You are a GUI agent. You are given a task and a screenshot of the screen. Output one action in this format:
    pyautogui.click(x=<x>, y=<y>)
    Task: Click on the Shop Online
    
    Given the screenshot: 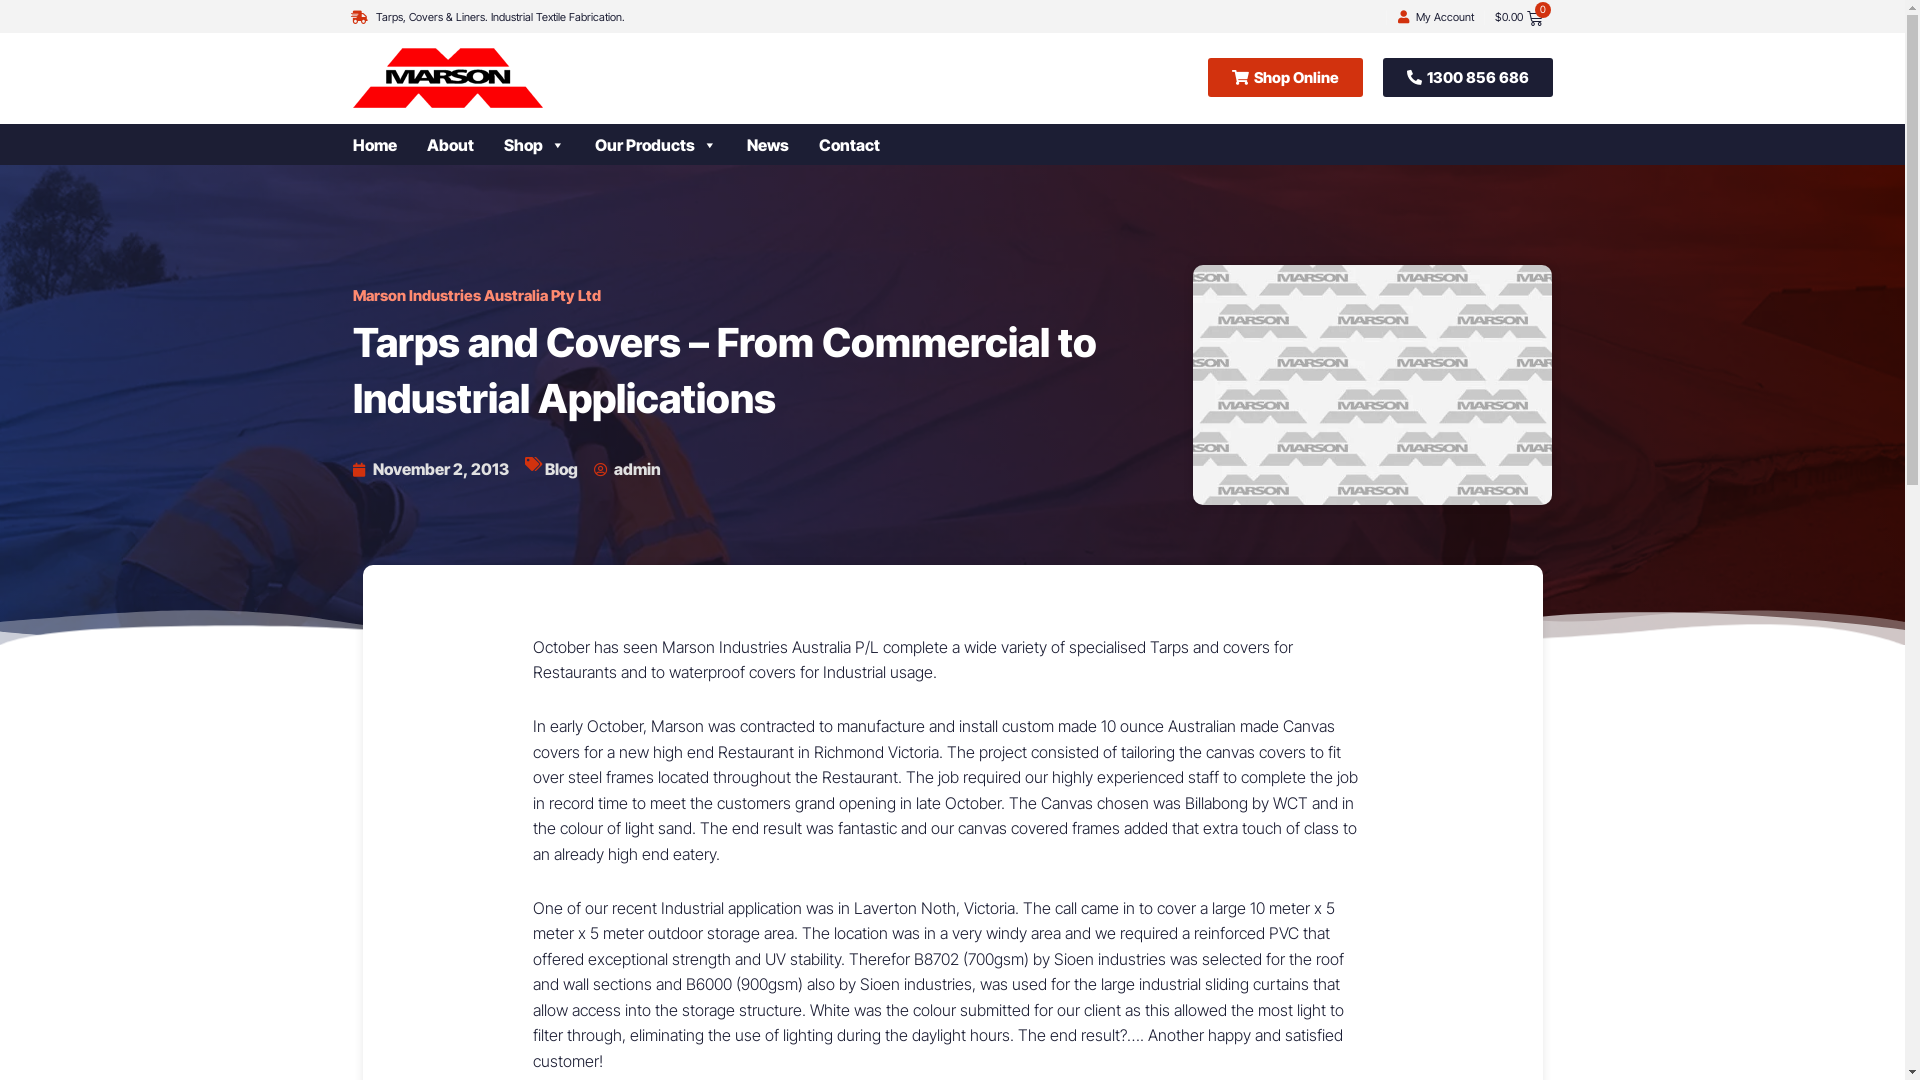 What is the action you would take?
    pyautogui.click(x=1286, y=78)
    